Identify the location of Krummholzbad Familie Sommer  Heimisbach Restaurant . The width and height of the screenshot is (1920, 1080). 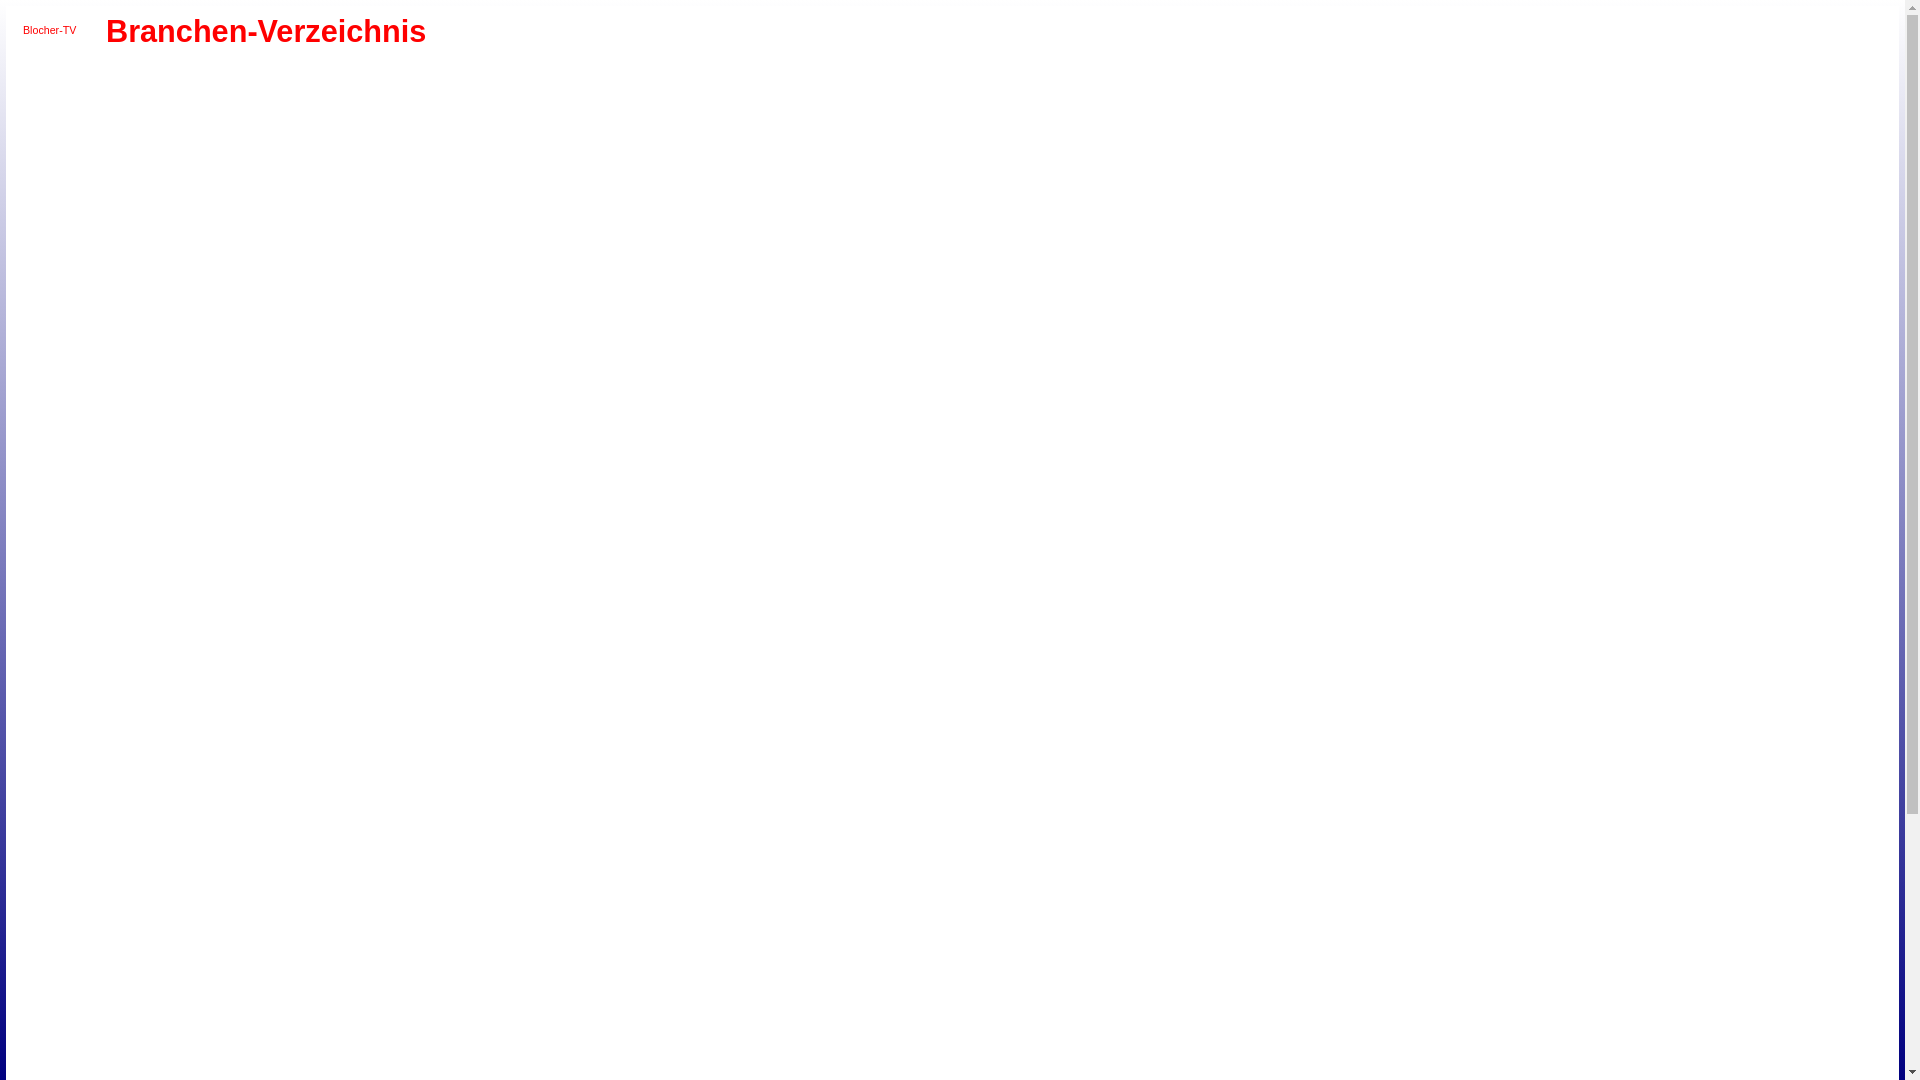
(443, 586).